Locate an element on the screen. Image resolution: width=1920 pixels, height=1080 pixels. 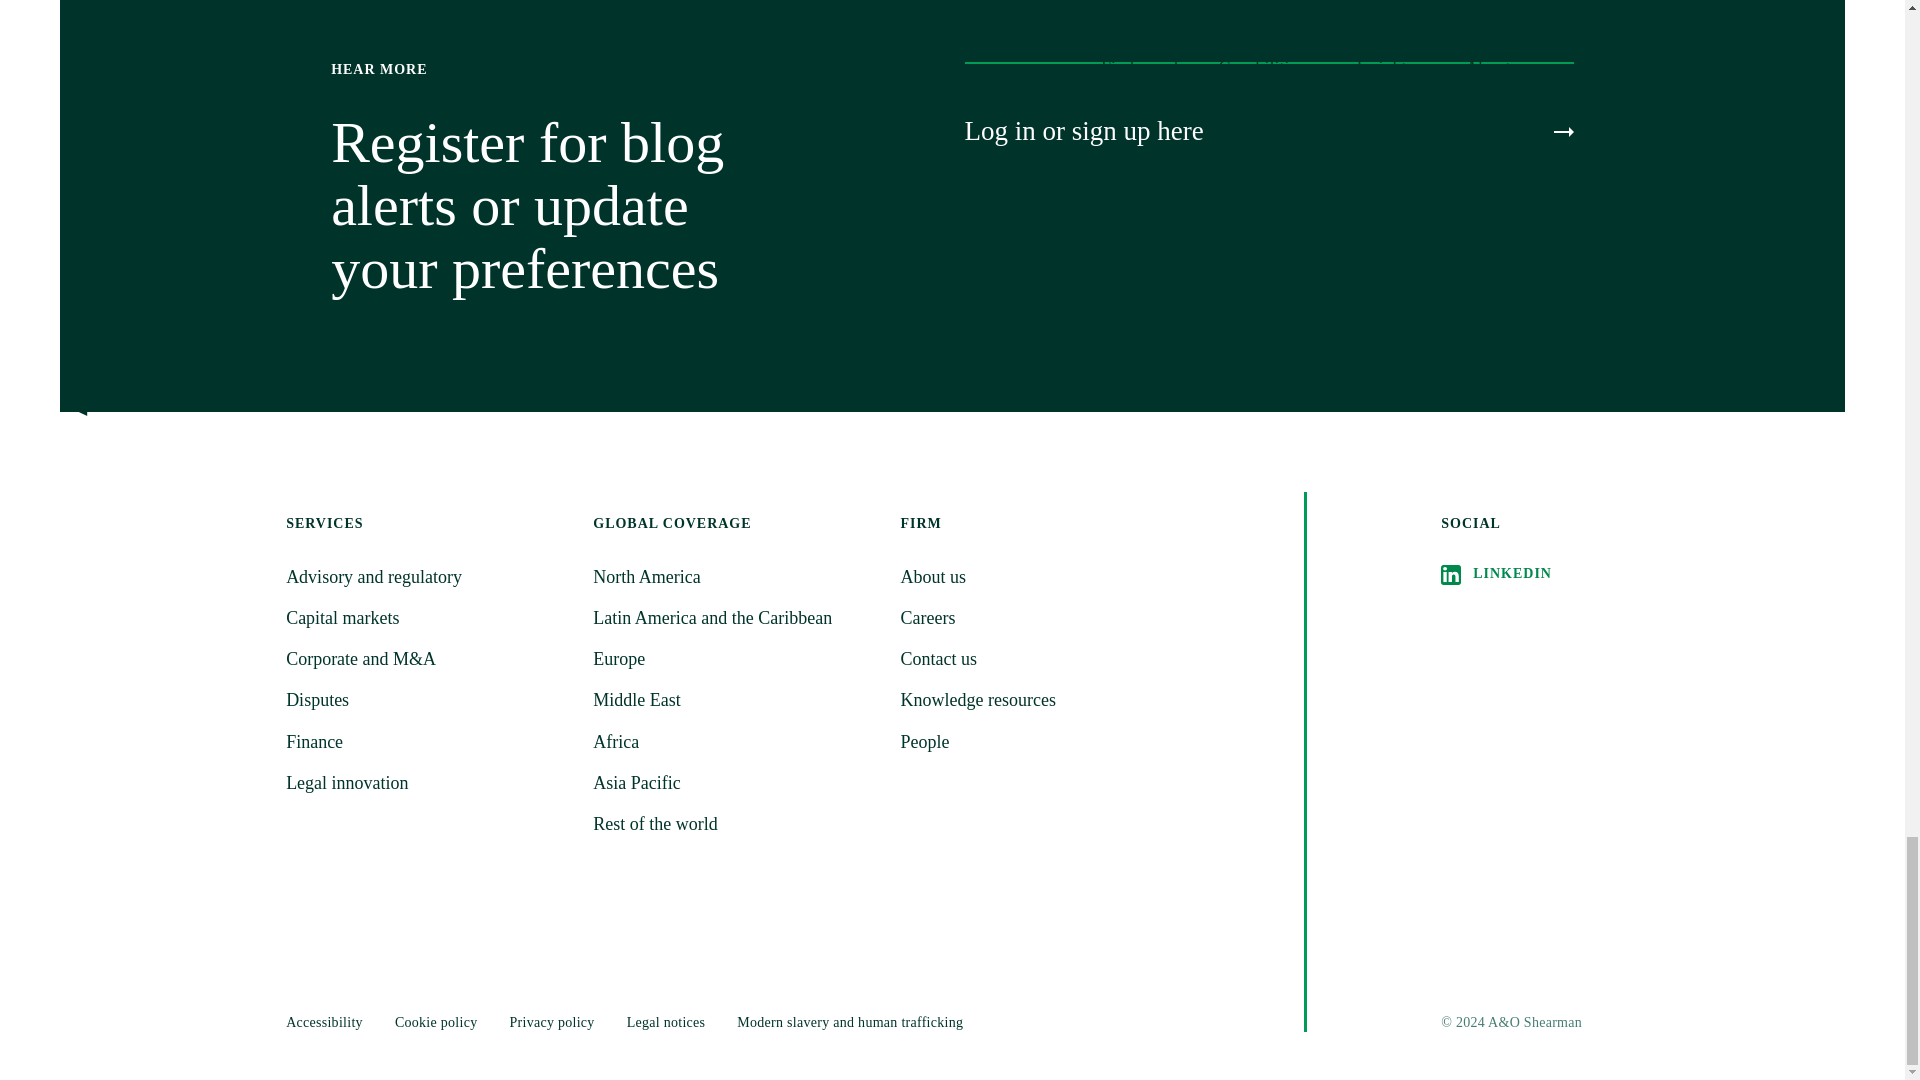
Finance is located at coordinates (427, 742).